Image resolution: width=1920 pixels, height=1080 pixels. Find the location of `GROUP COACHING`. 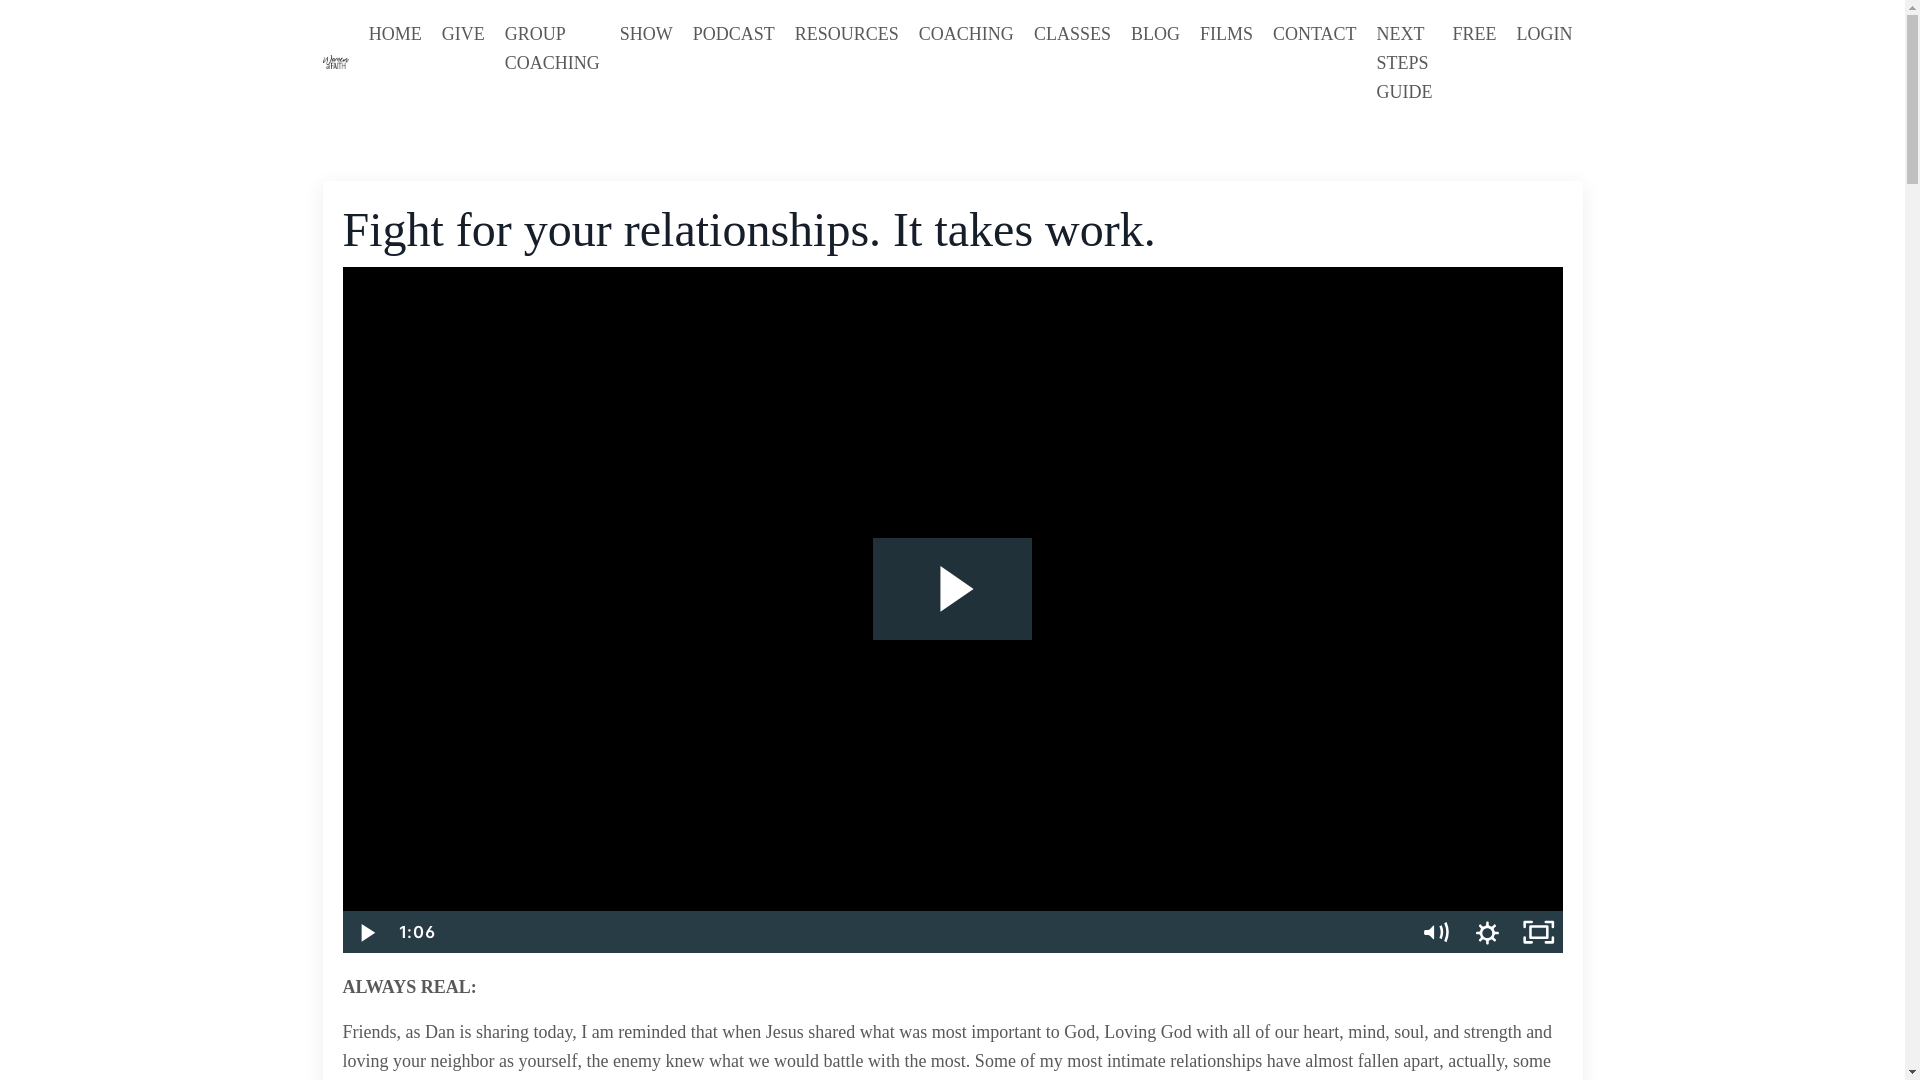

GROUP COACHING is located at coordinates (552, 62).